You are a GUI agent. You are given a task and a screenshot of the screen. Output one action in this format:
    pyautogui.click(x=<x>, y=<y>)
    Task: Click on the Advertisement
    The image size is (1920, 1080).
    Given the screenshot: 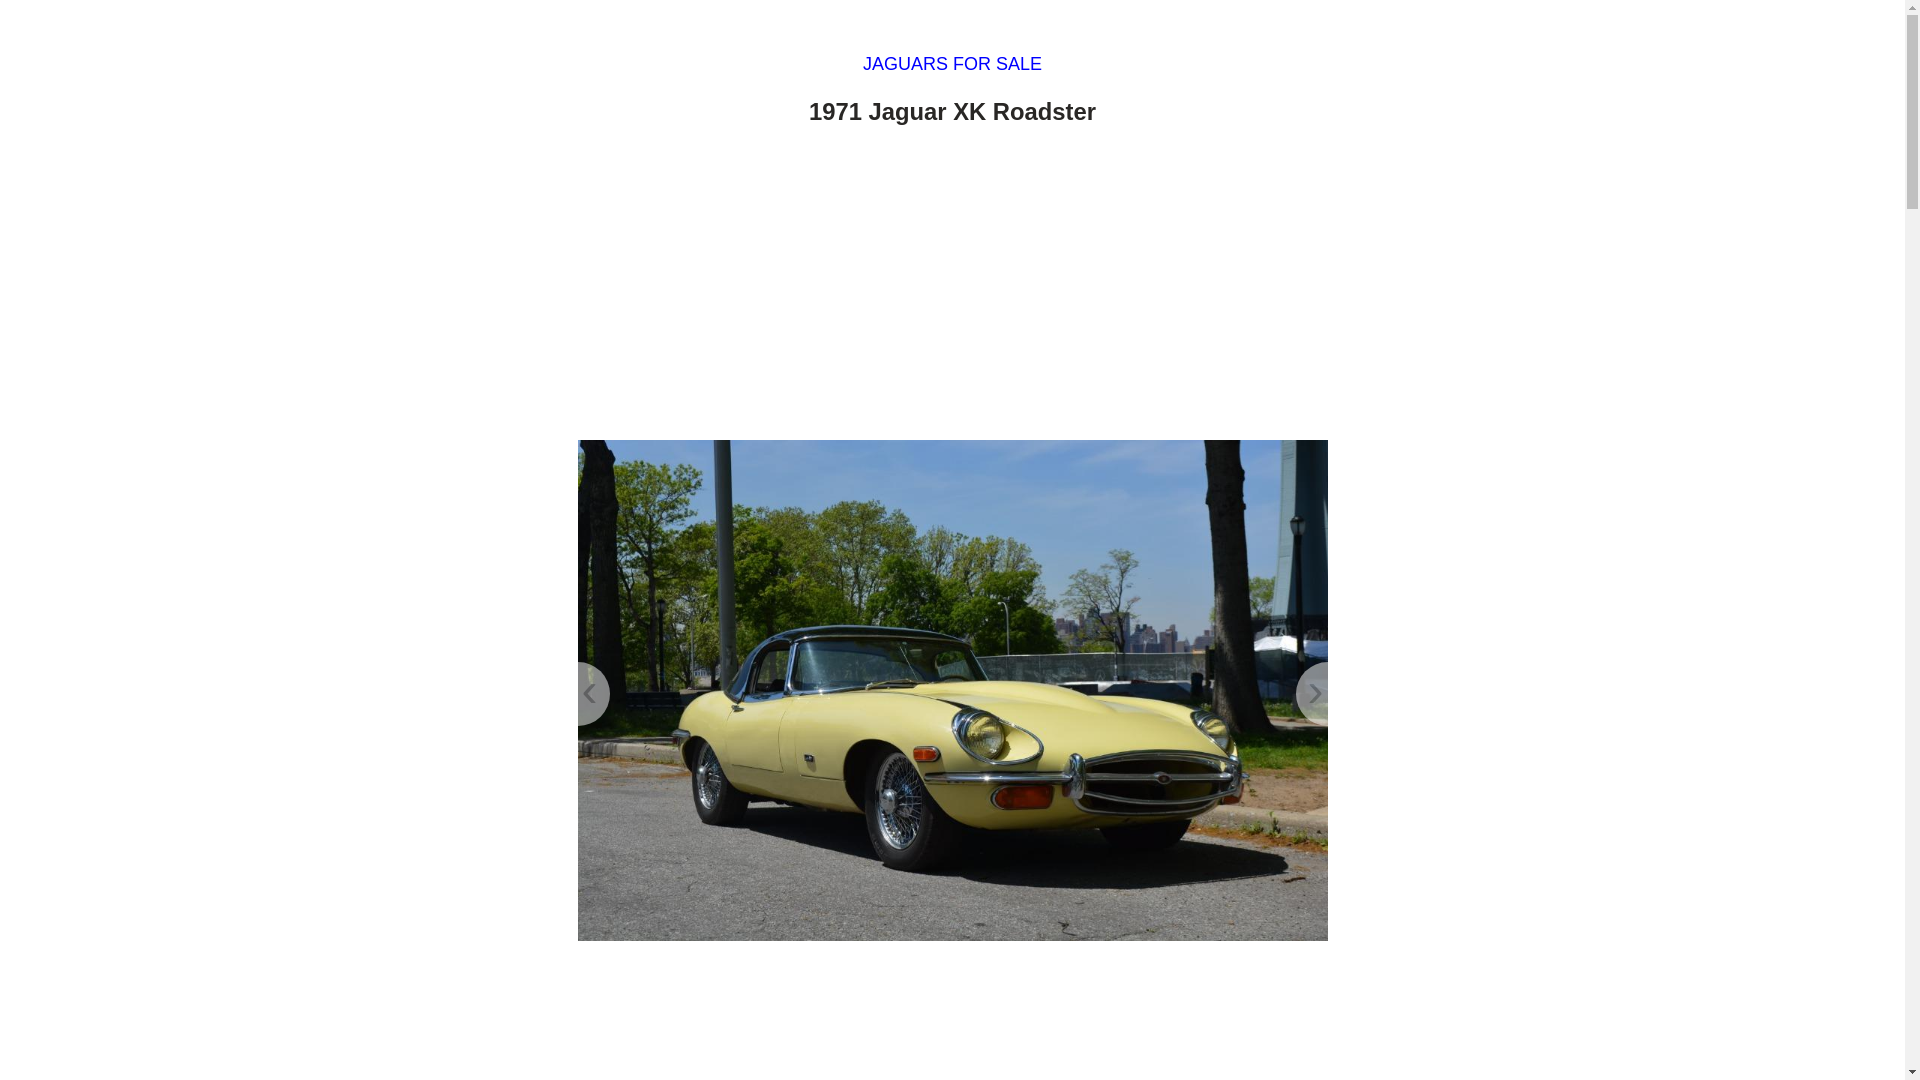 What is the action you would take?
    pyautogui.click(x=952, y=1018)
    